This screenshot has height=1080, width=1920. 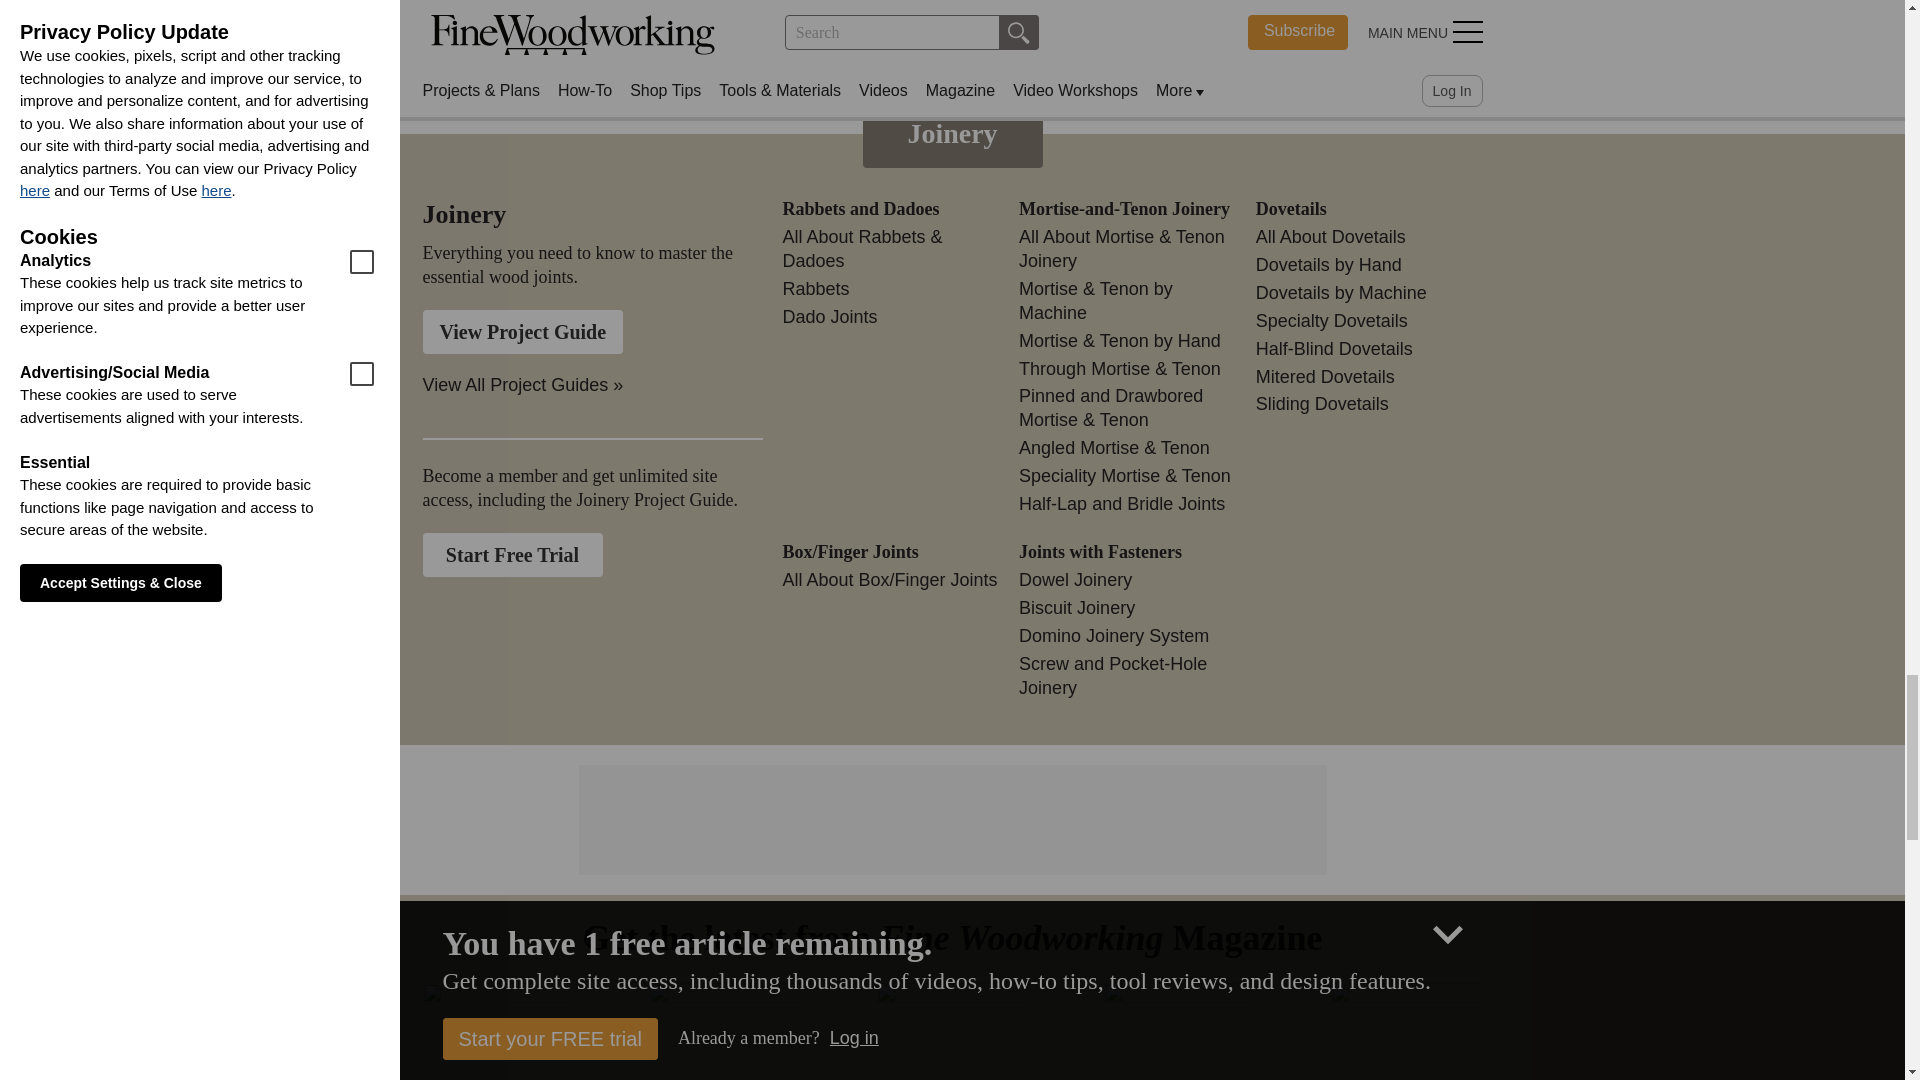 I want to click on 3rd party ad content, so click(x=591, y=10).